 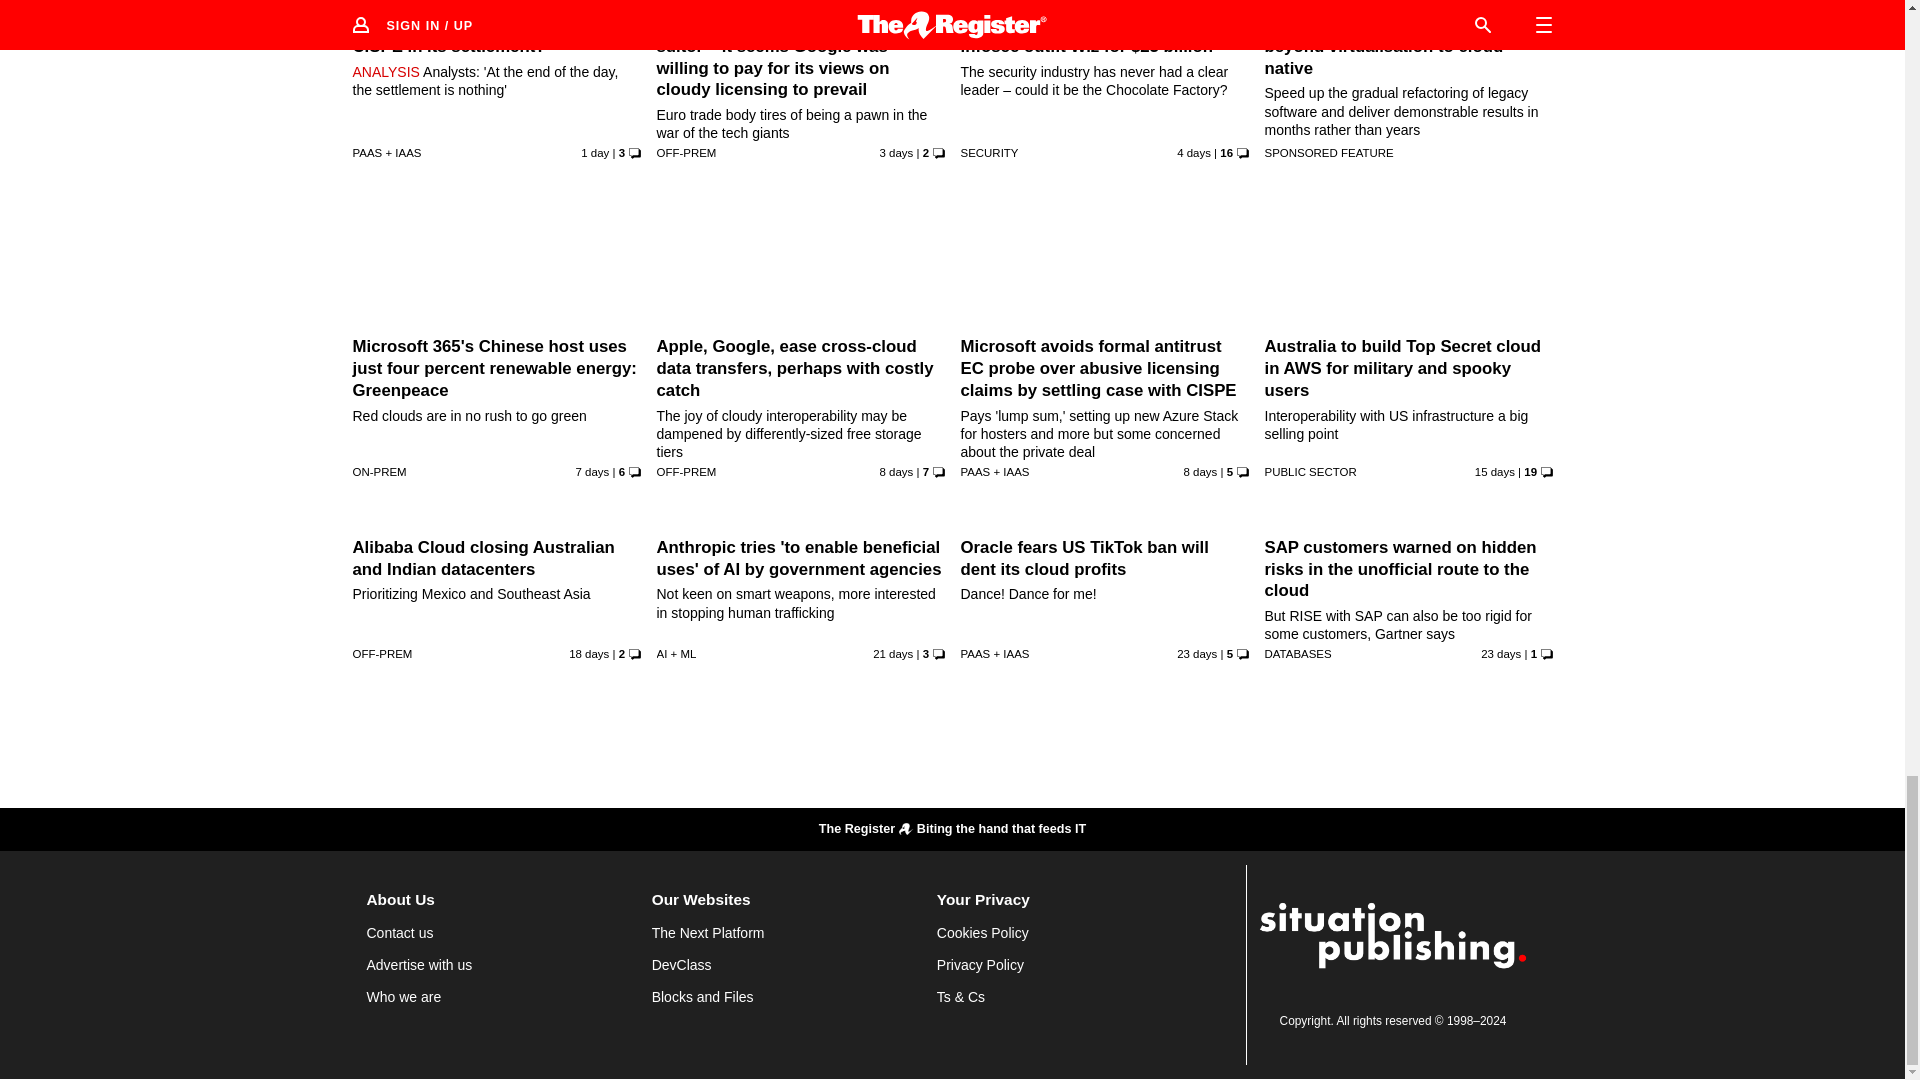 I want to click on 11 Jul 2024 4:34, so click(x=896, y=472).